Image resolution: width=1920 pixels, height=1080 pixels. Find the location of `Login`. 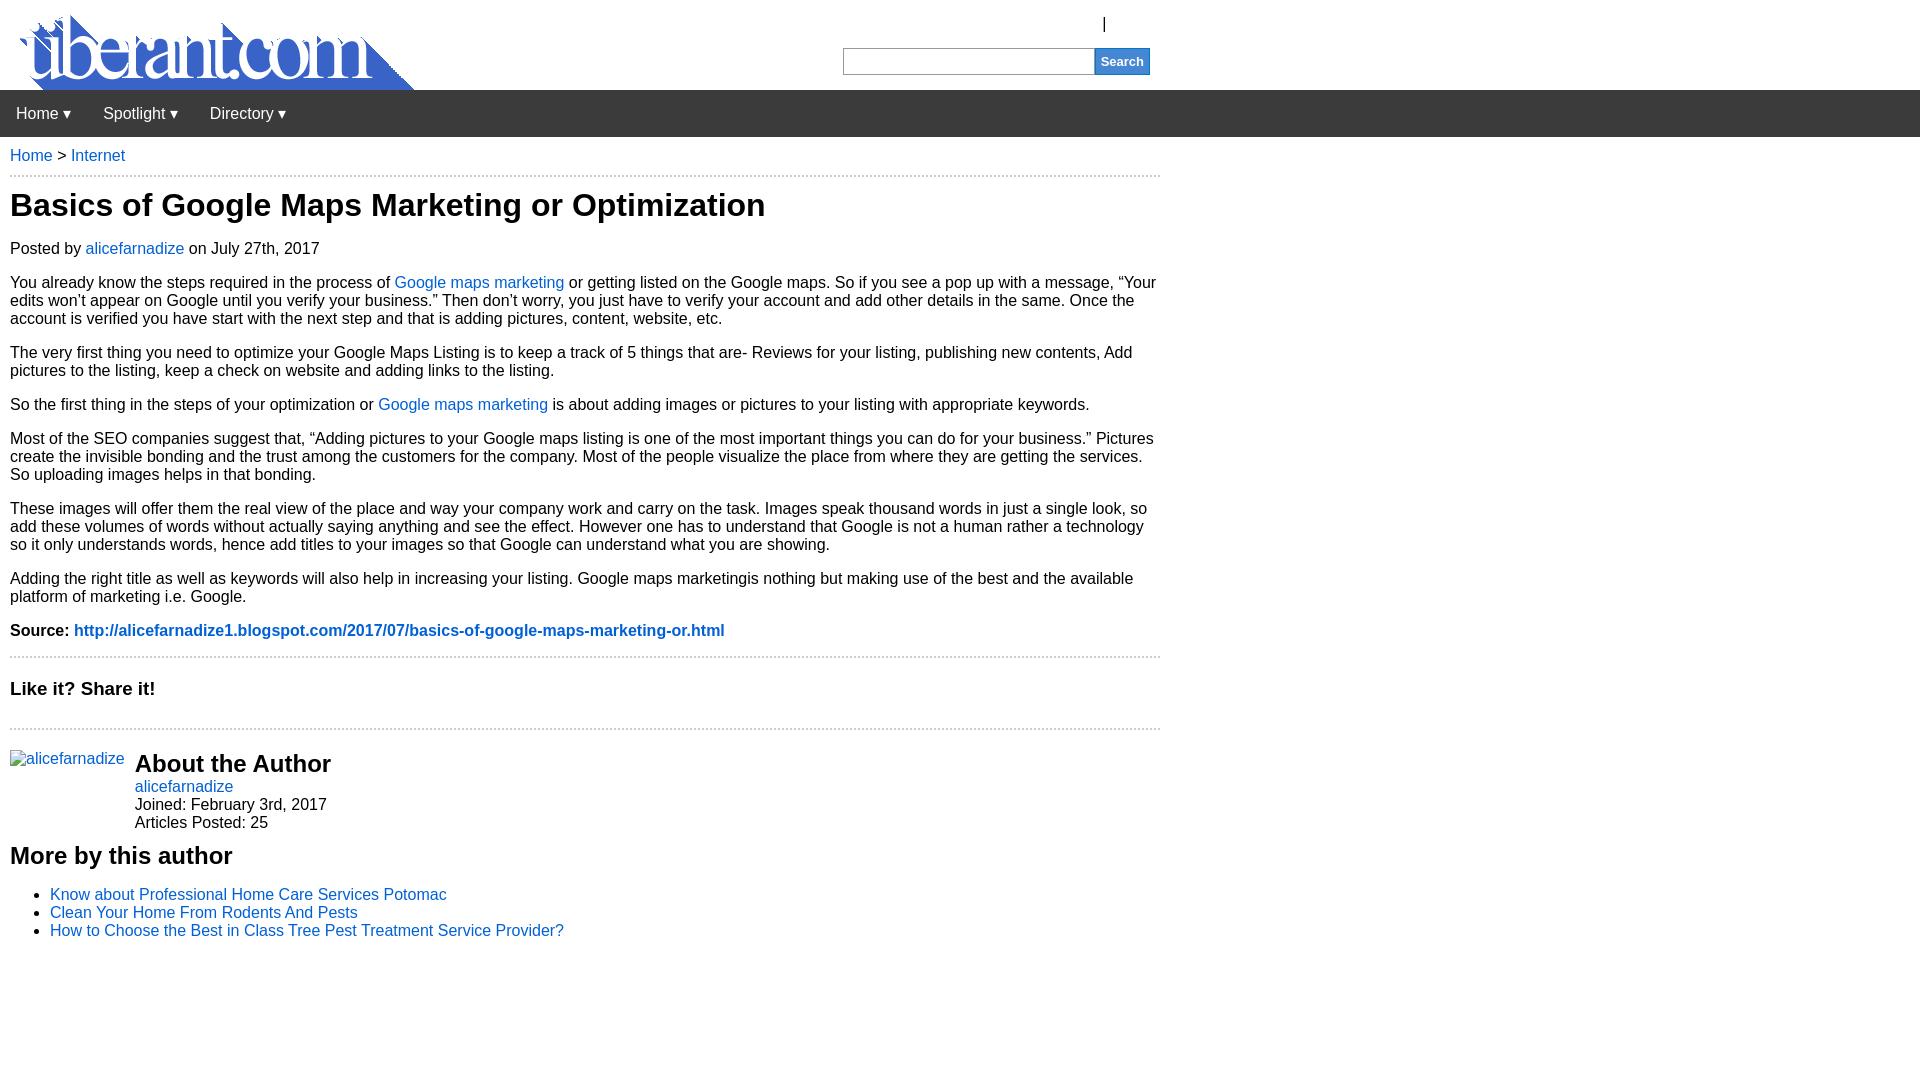

Login is located at coordinates (1130, 24).